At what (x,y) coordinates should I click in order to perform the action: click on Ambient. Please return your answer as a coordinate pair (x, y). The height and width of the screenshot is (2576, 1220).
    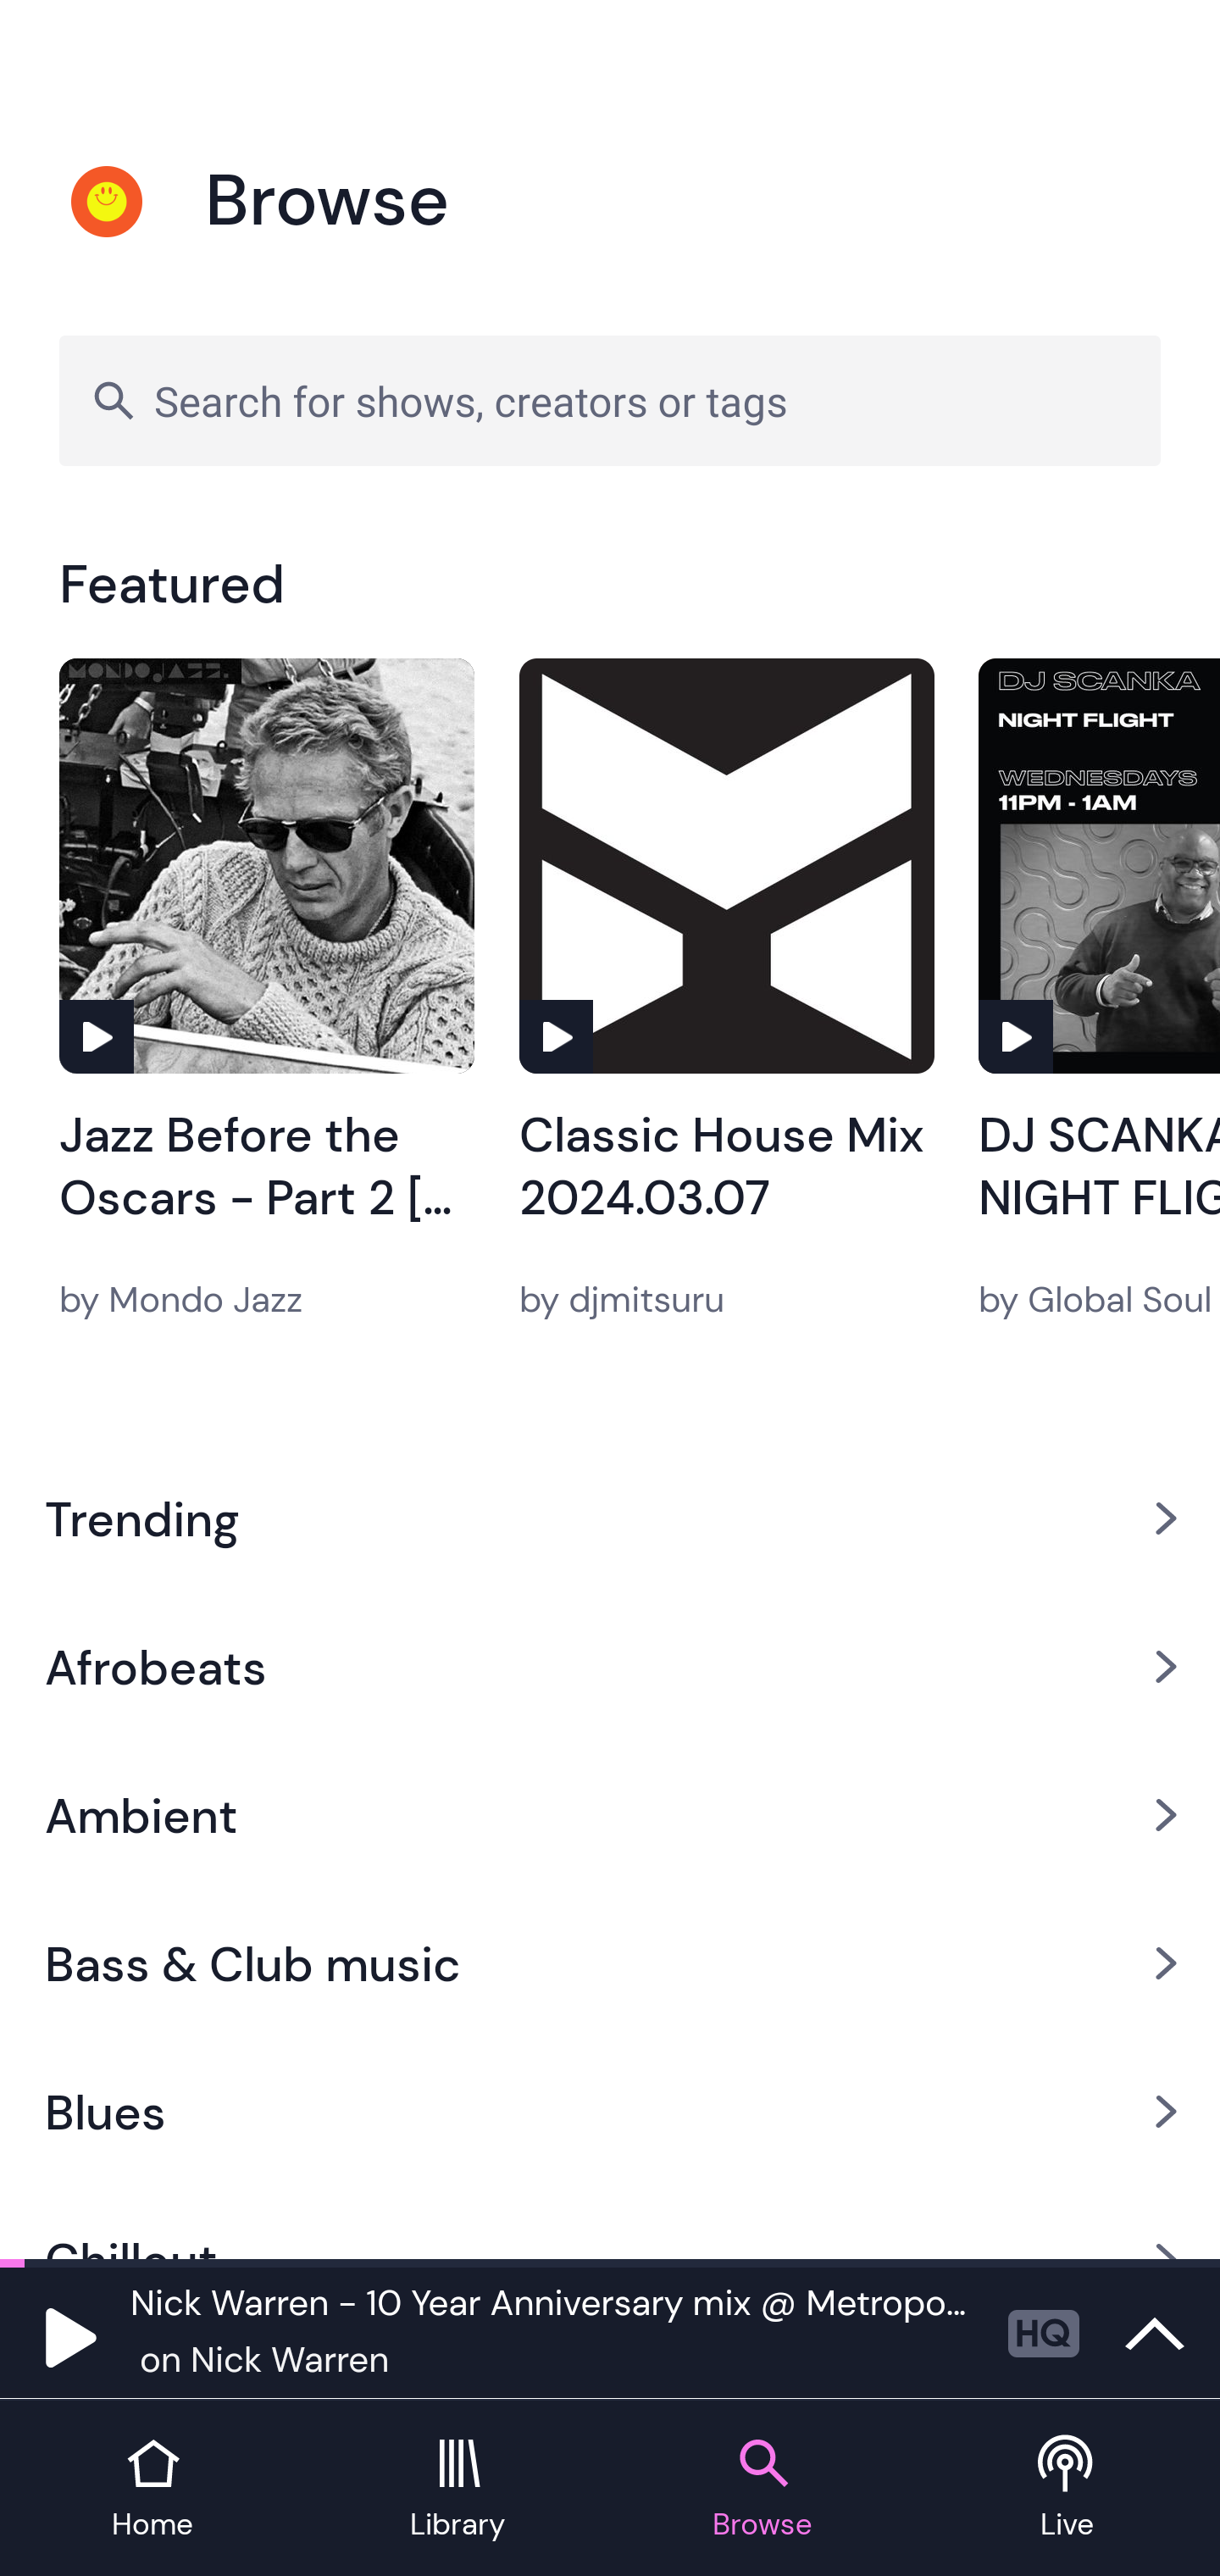
    Looking at the image, I should click on (610, 1816).